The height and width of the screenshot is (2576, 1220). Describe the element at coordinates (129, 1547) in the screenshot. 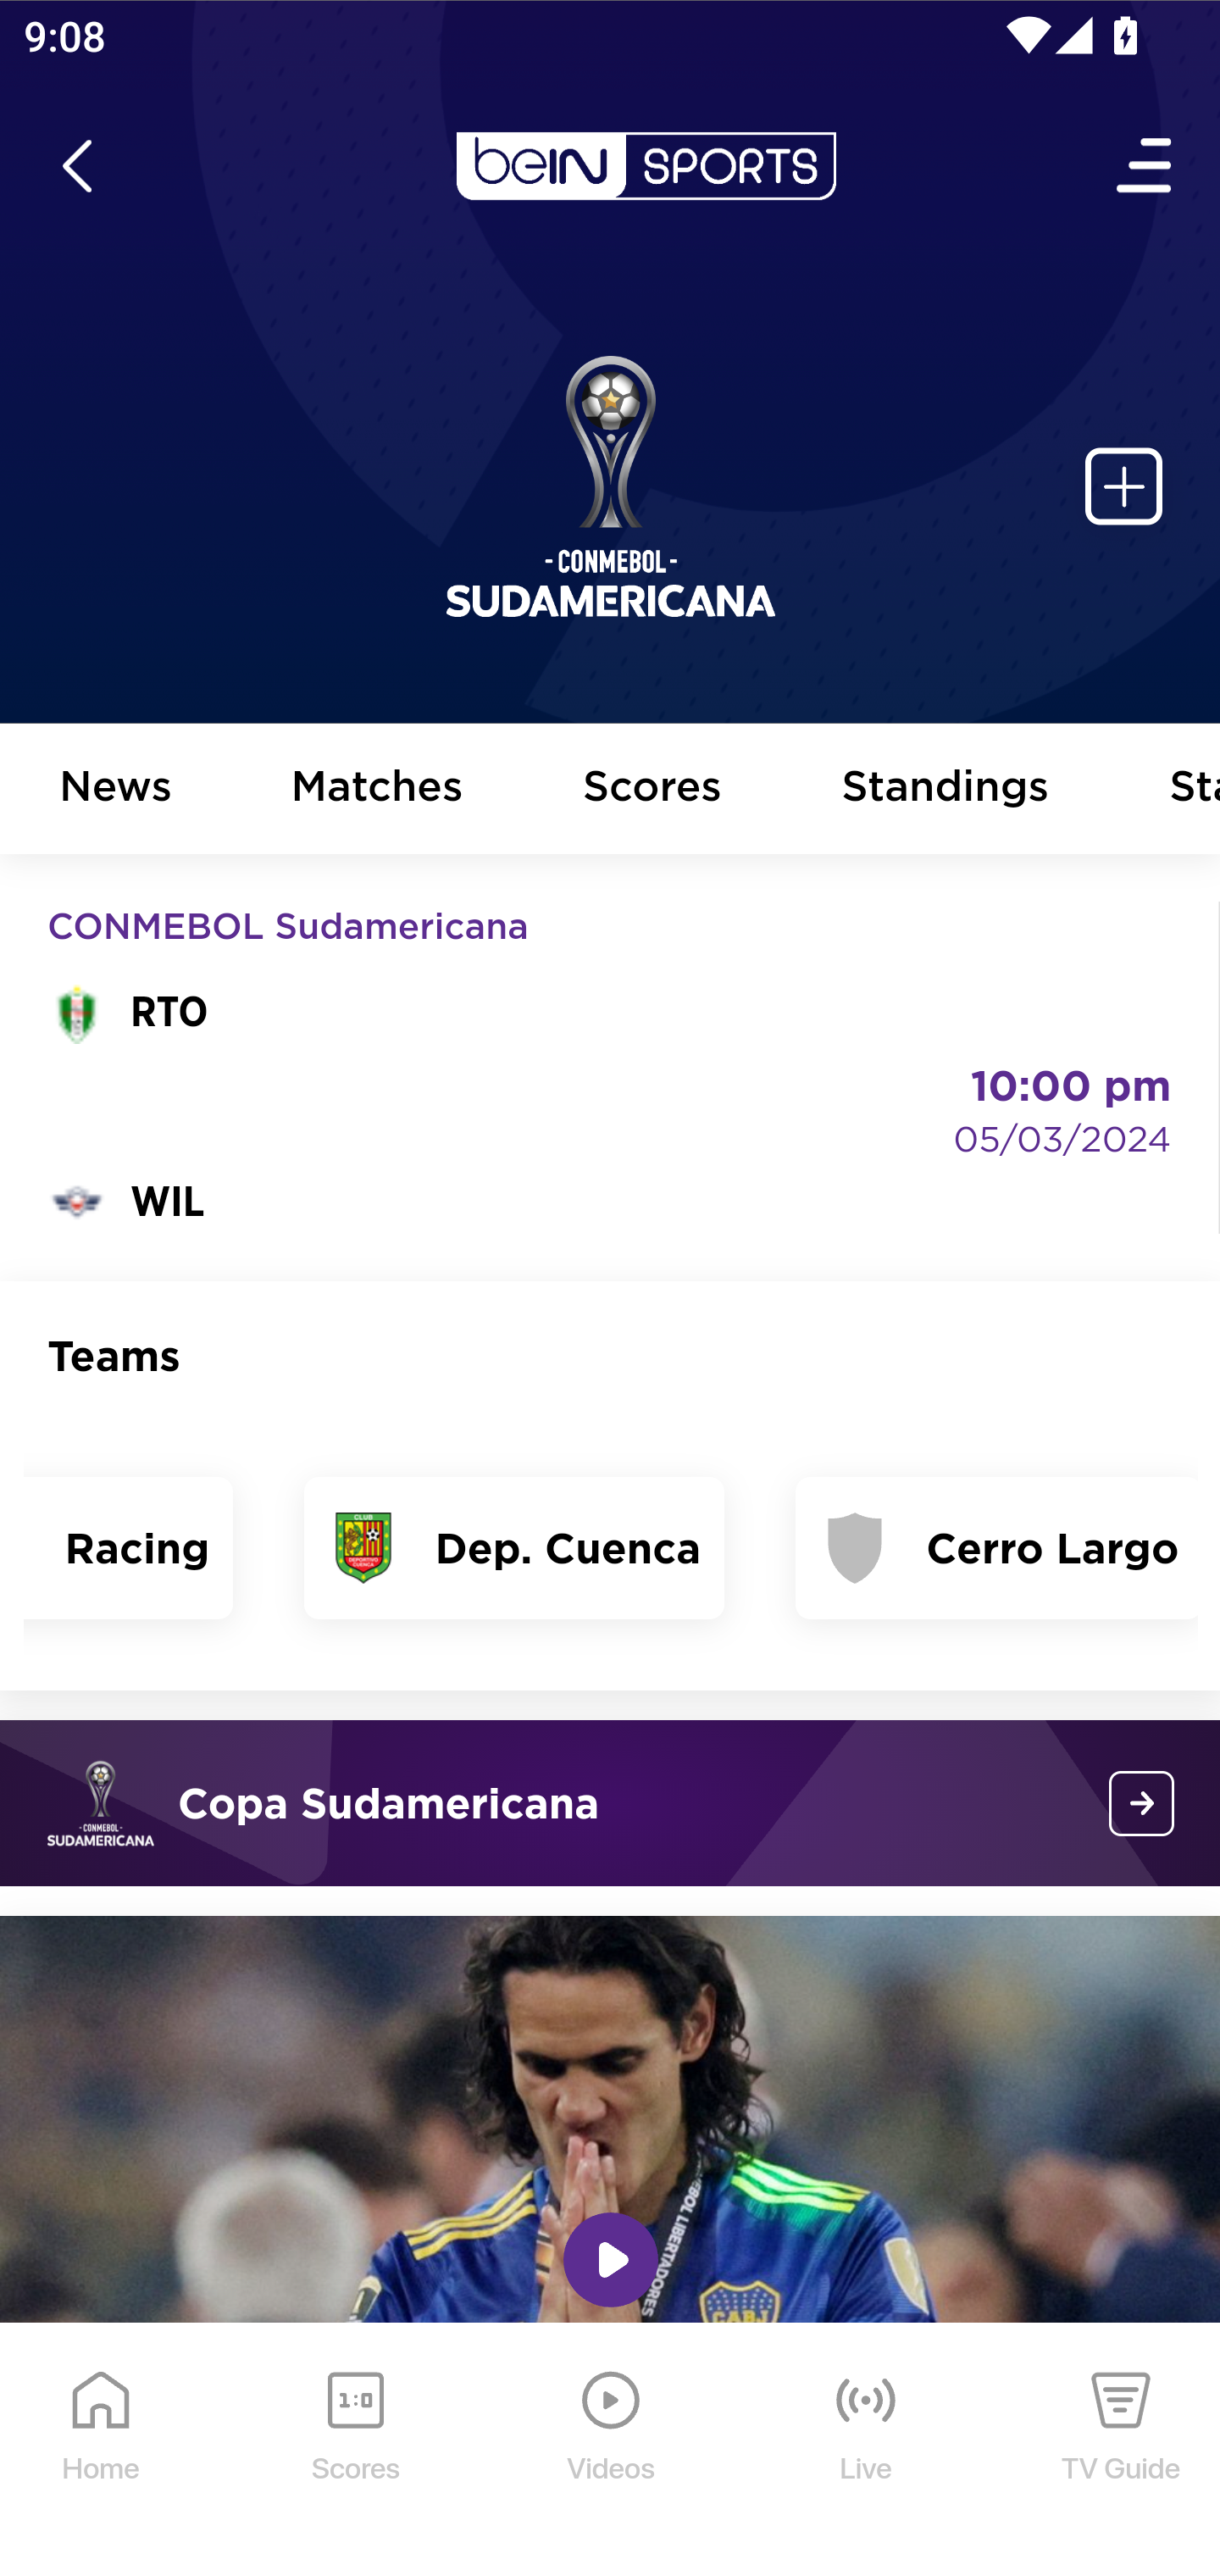

I see `Racing` at that location.